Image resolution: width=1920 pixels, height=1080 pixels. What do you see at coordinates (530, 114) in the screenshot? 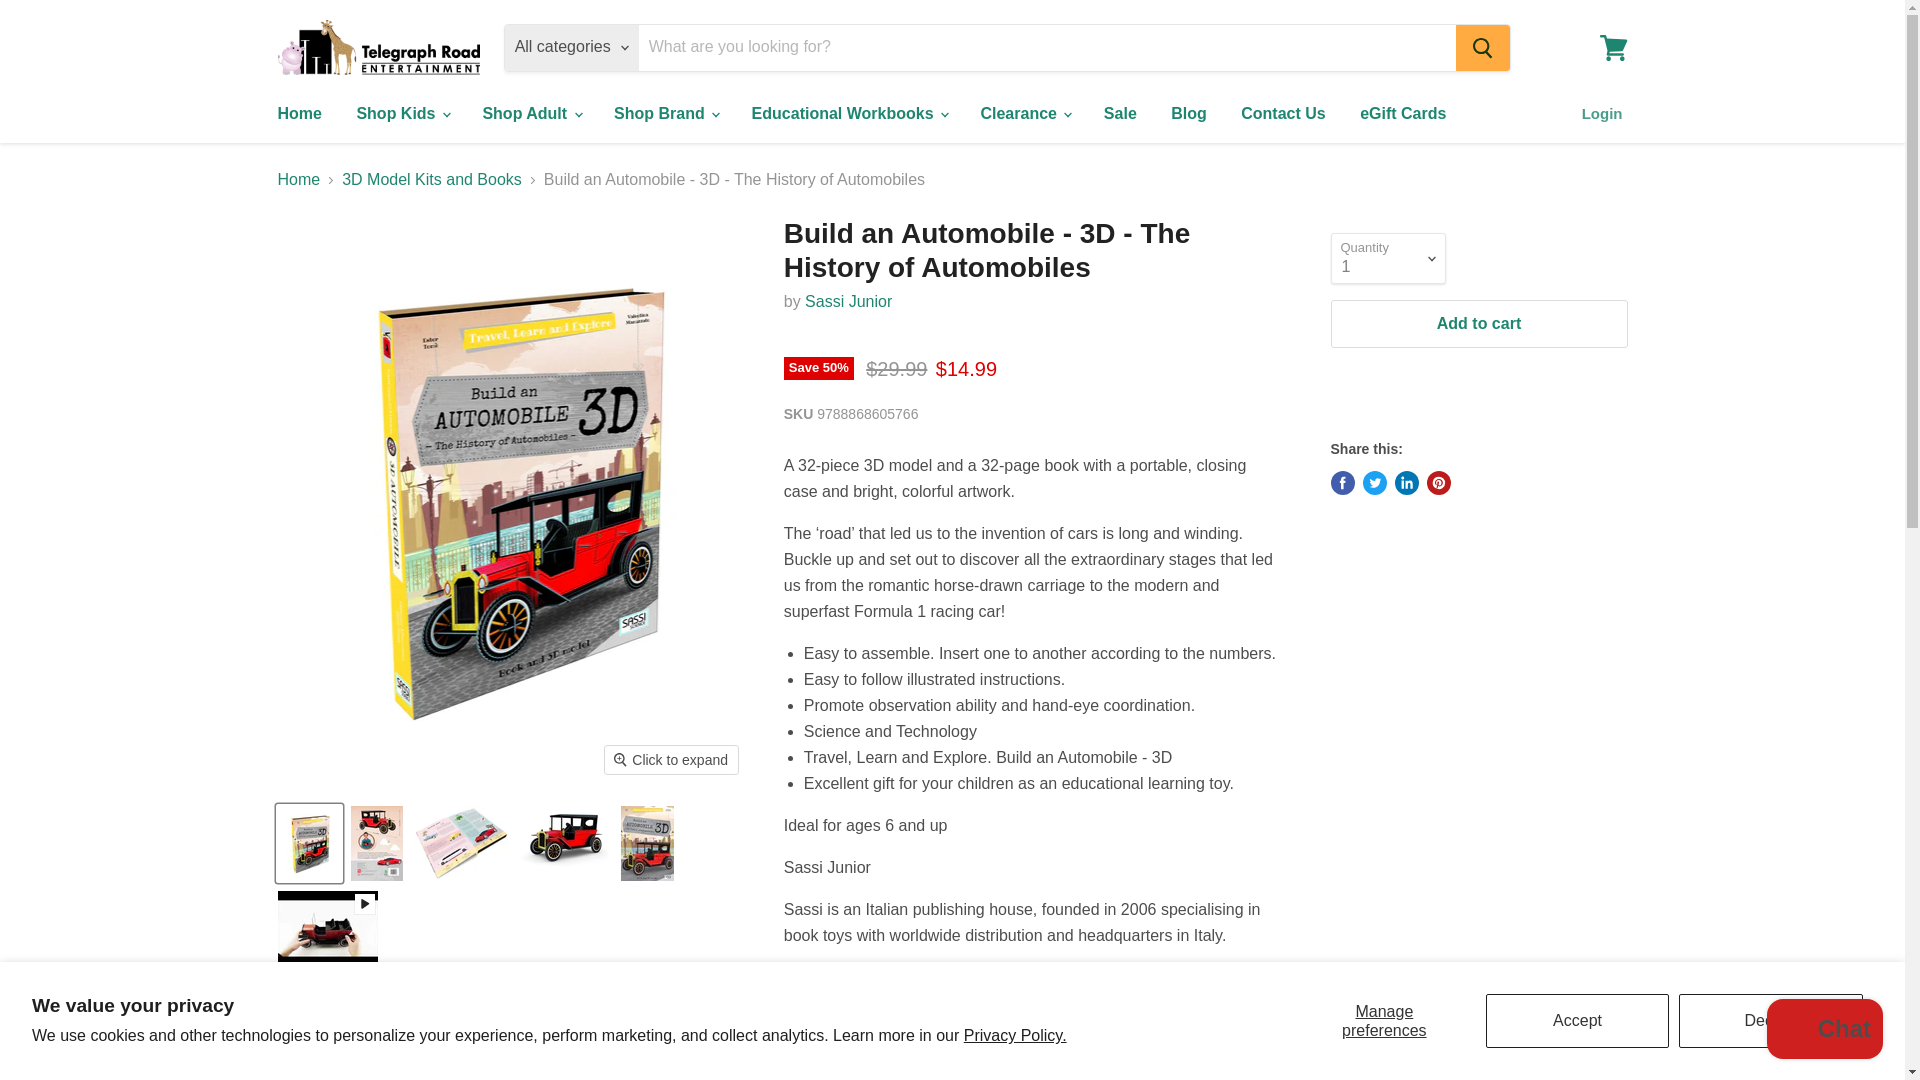
I see `Shop Adult` at bounding box center [530, 114].